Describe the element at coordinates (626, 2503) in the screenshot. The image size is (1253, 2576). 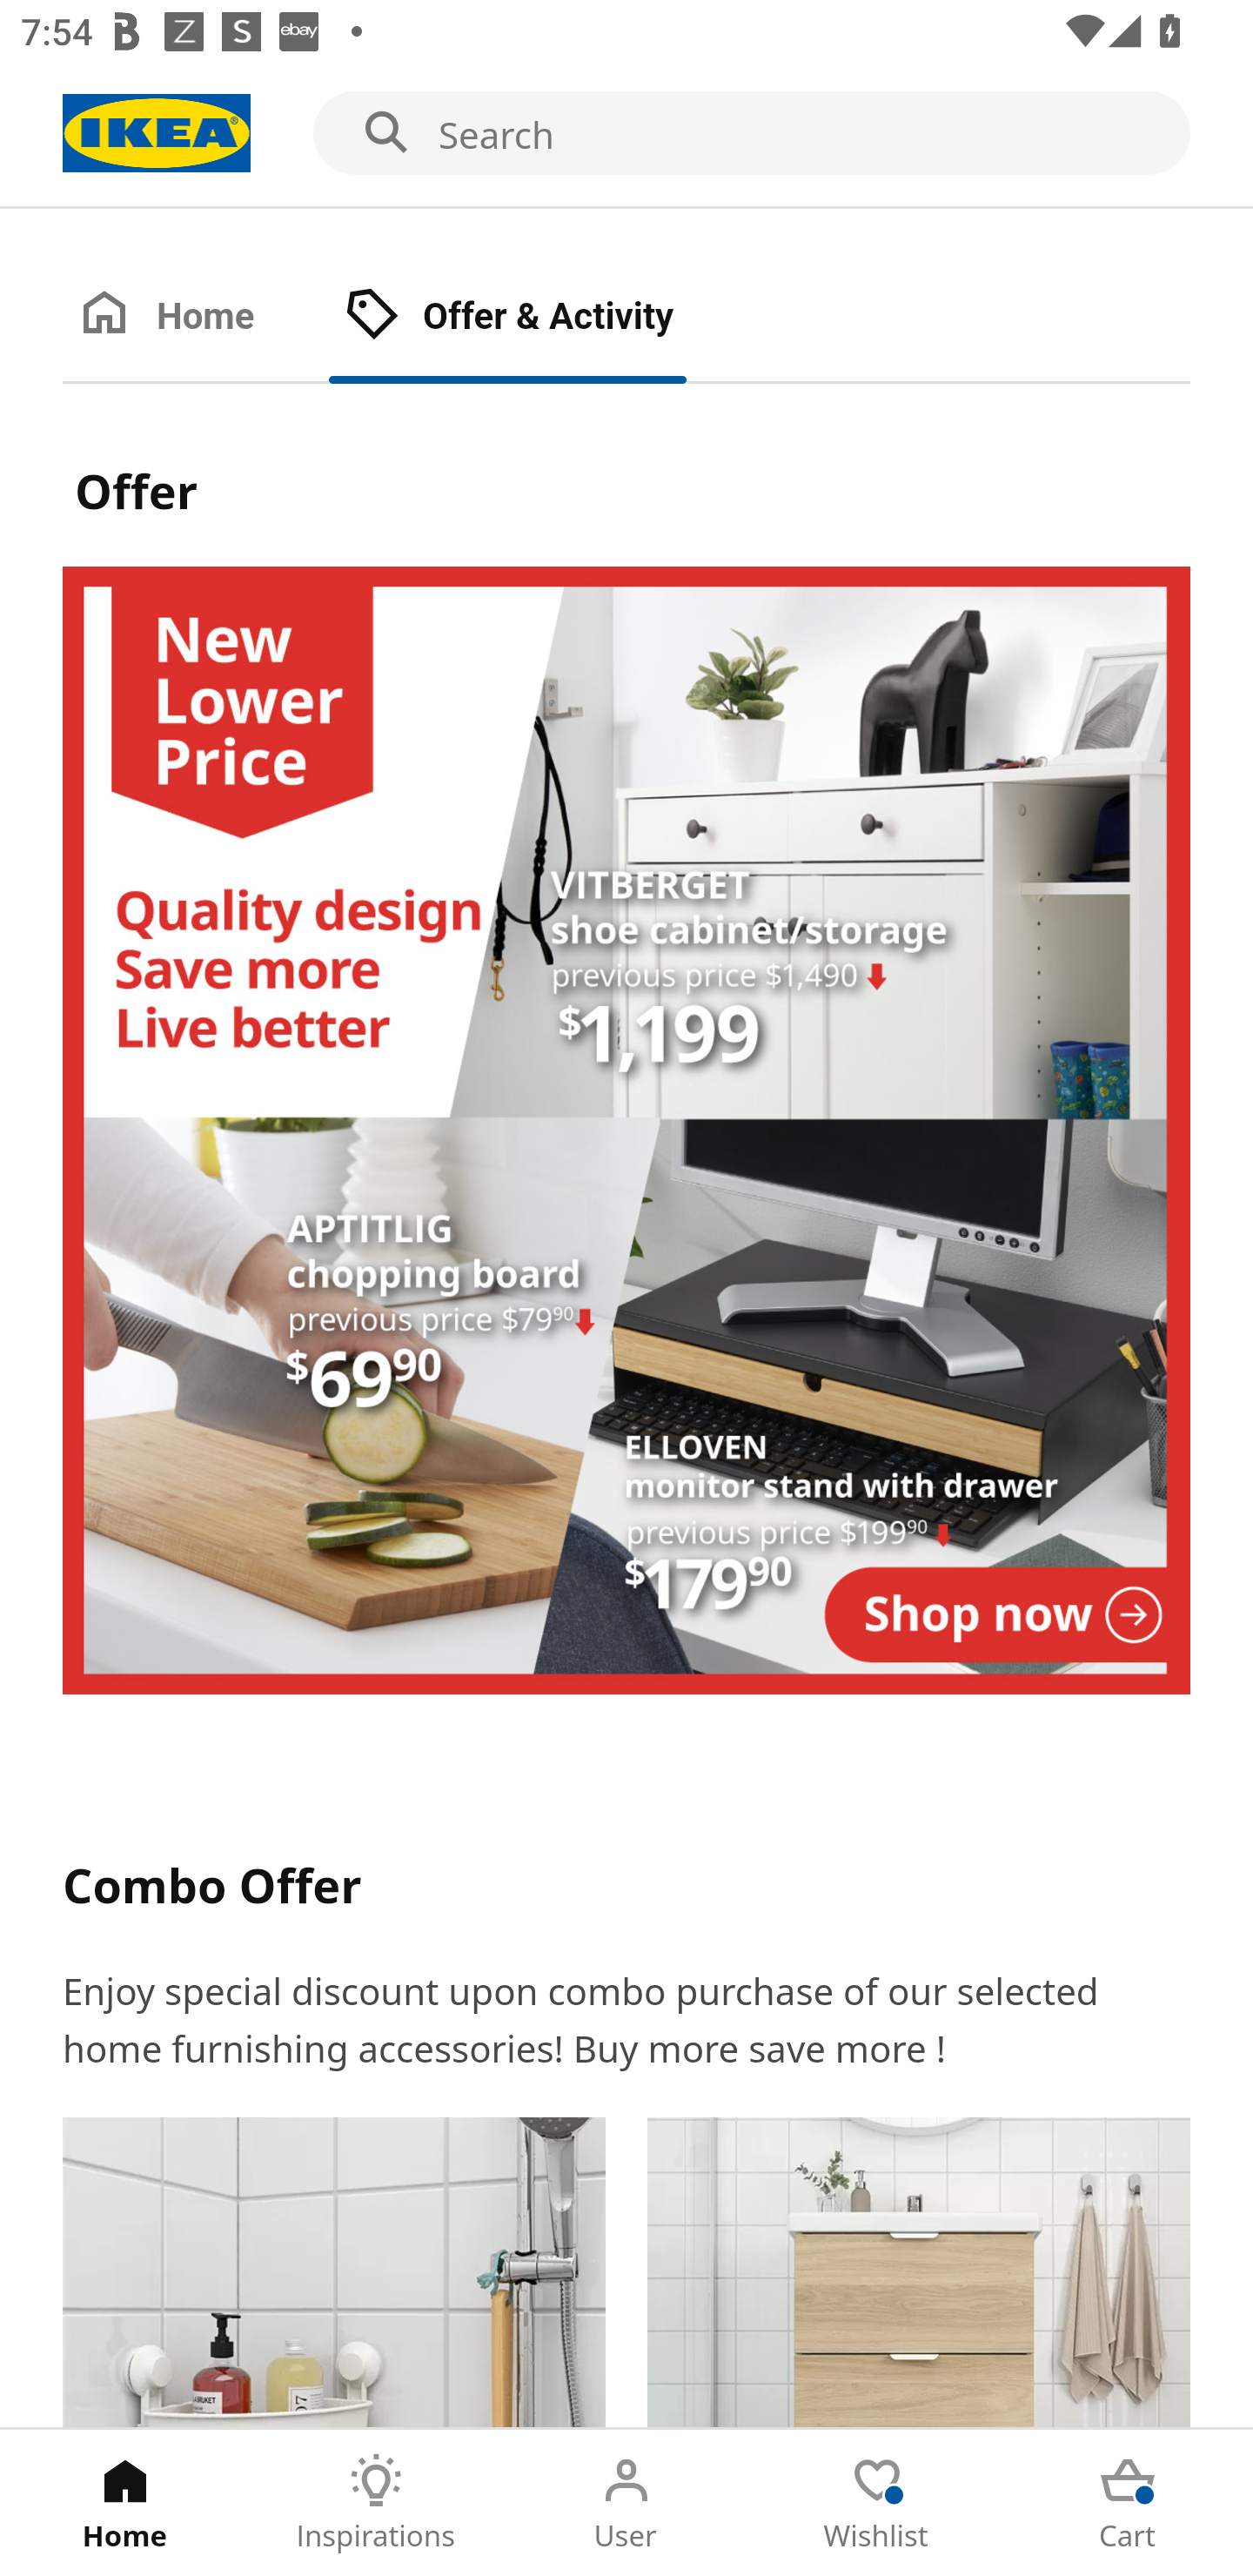
I see `User
Tab 3 of 5` at that location.